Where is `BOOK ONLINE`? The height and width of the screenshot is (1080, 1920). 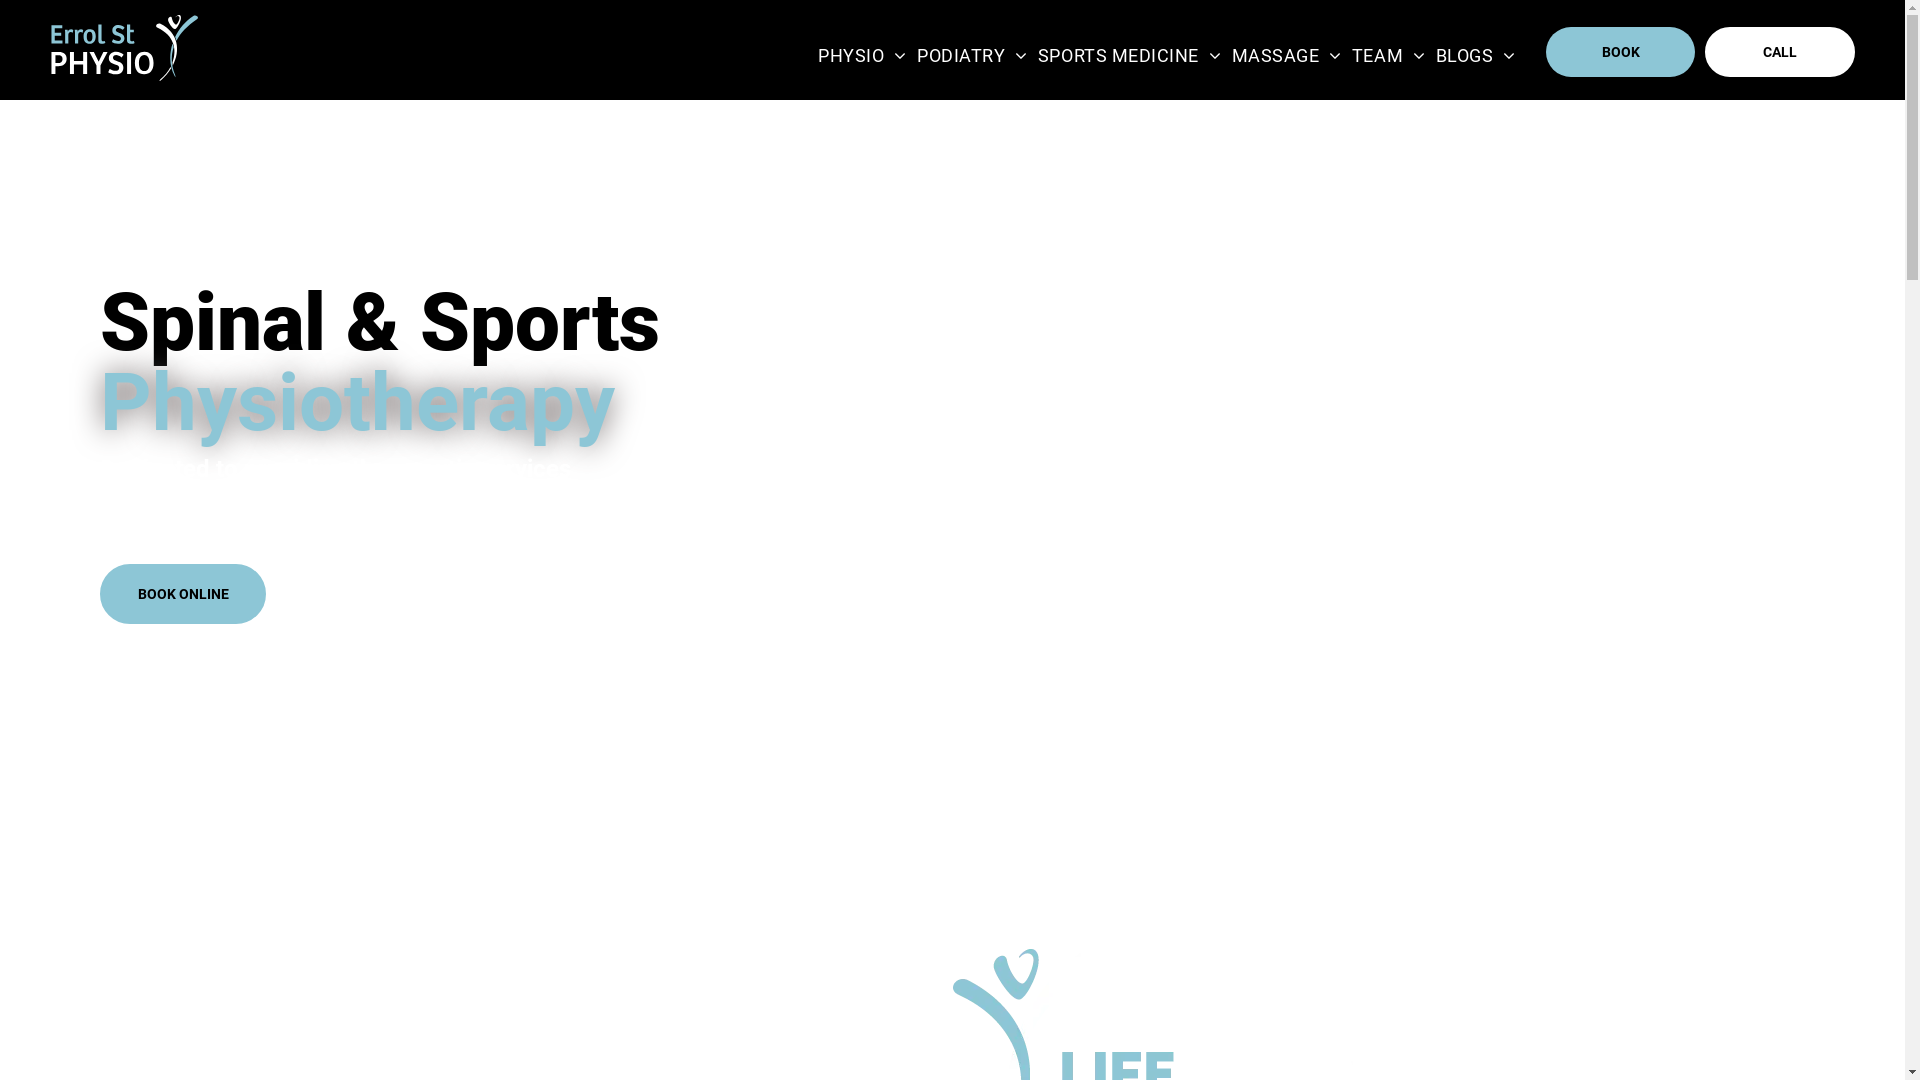
BOOK ONLINE is located at coordinates (183, 594).